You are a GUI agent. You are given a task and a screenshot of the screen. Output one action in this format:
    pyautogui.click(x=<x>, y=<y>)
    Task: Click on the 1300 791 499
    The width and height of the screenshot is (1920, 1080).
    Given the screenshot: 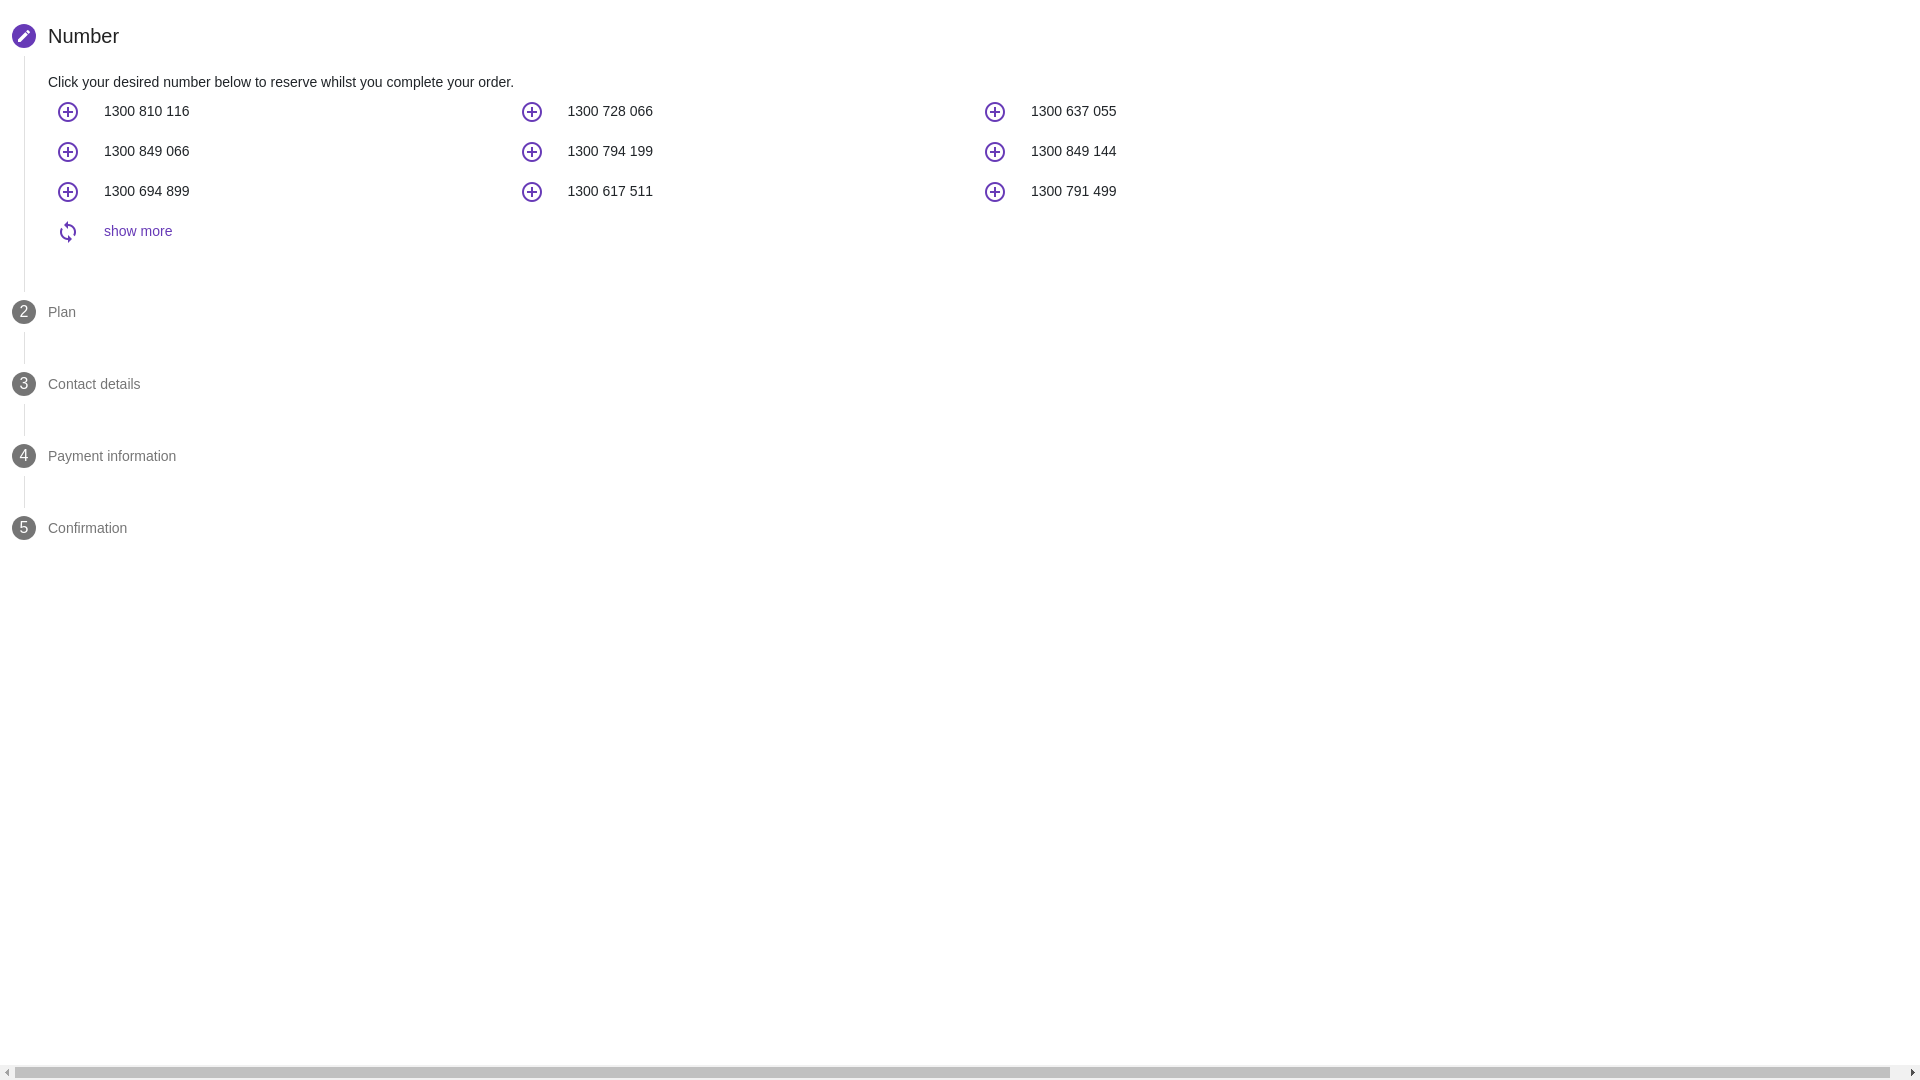 What is the action you would take?
    pyautogui.click(x=1074, y=191)
    